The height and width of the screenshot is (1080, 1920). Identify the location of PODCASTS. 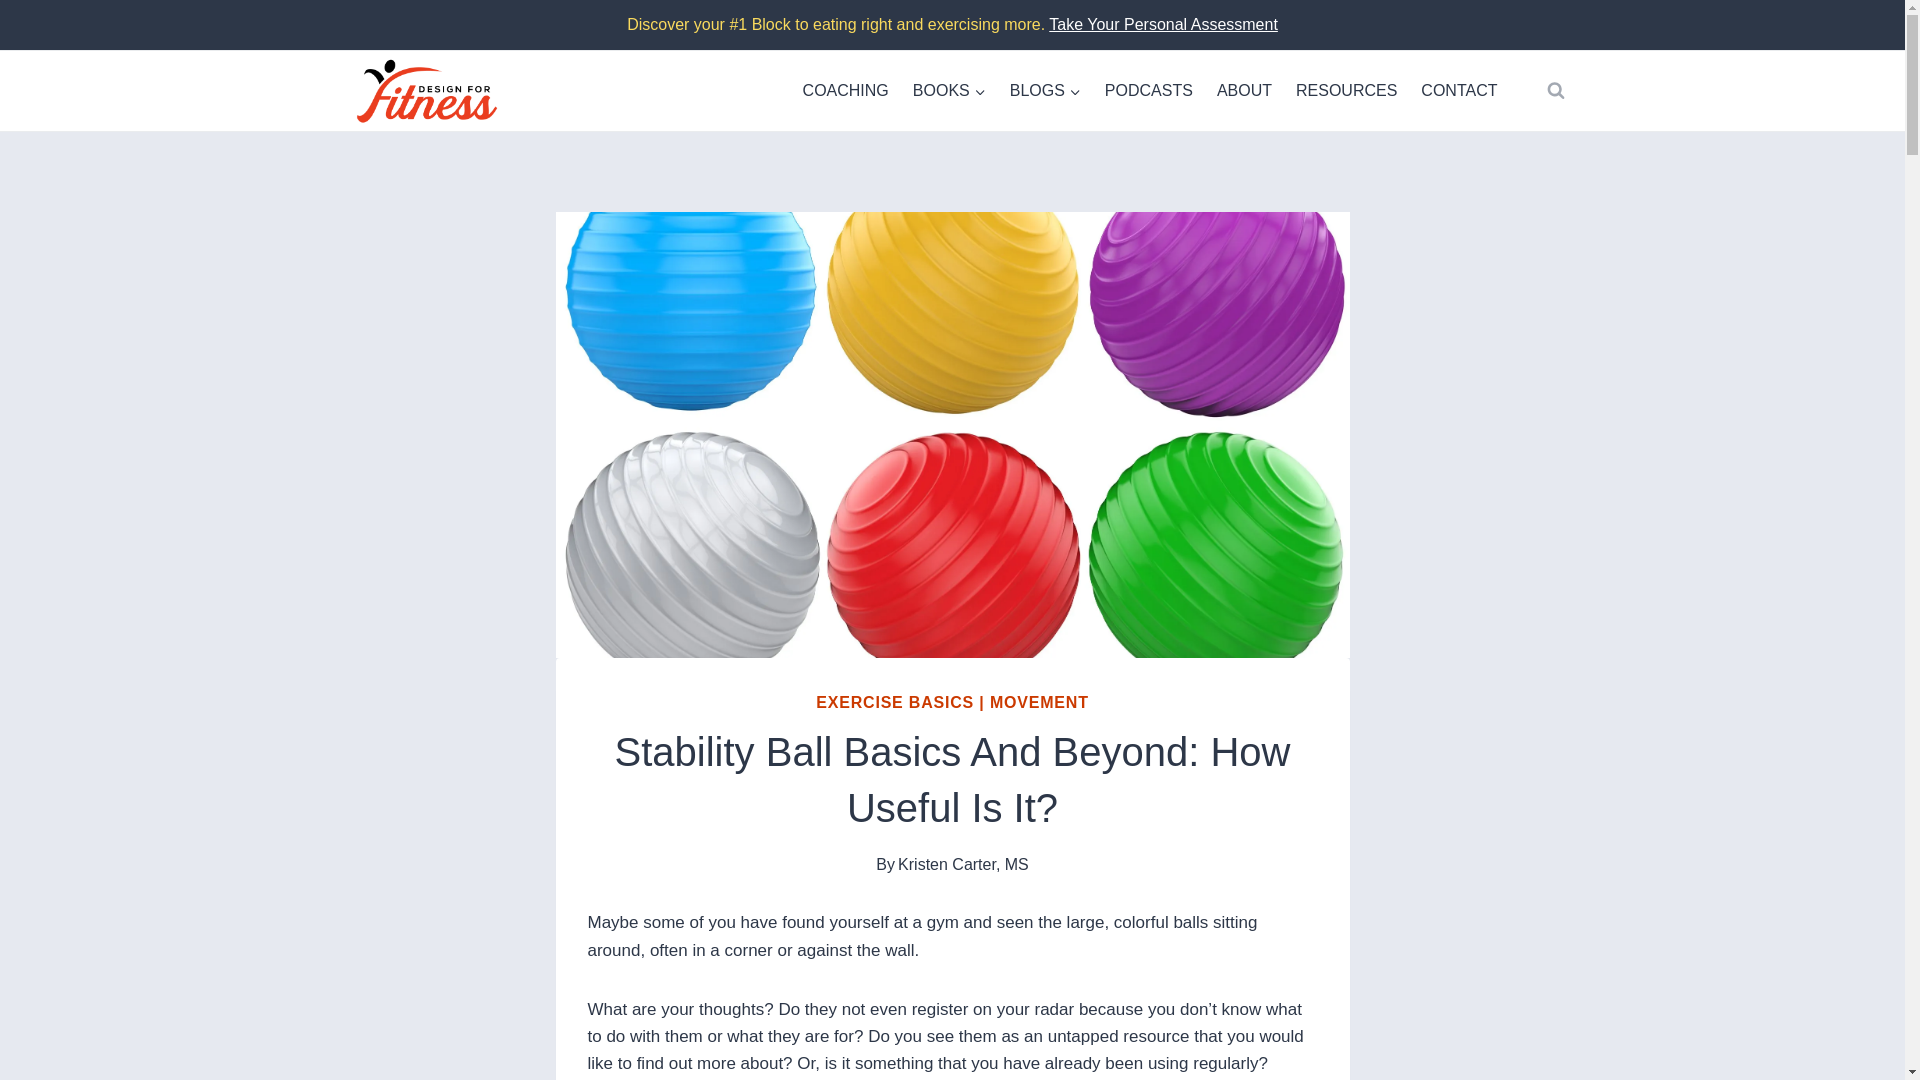
(1148, 90).